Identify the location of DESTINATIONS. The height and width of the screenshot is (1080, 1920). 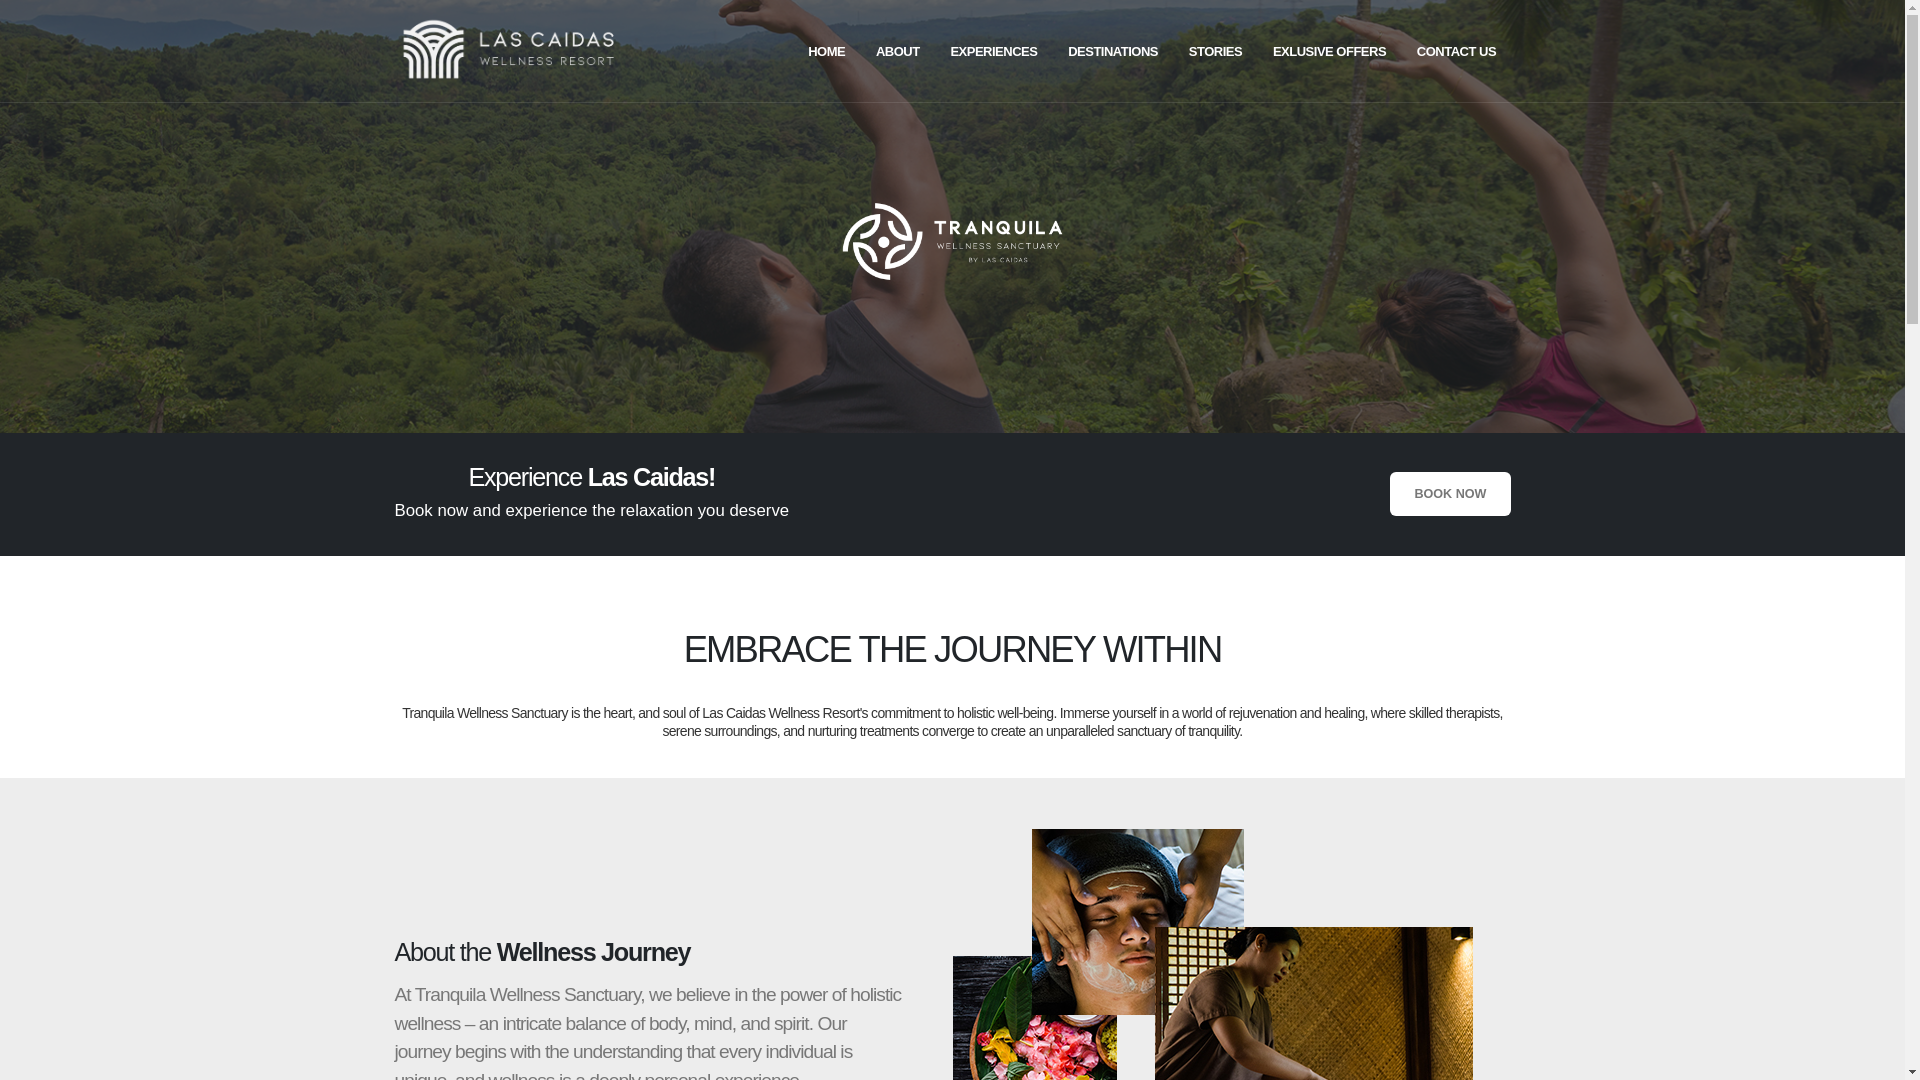
(1114, 52).